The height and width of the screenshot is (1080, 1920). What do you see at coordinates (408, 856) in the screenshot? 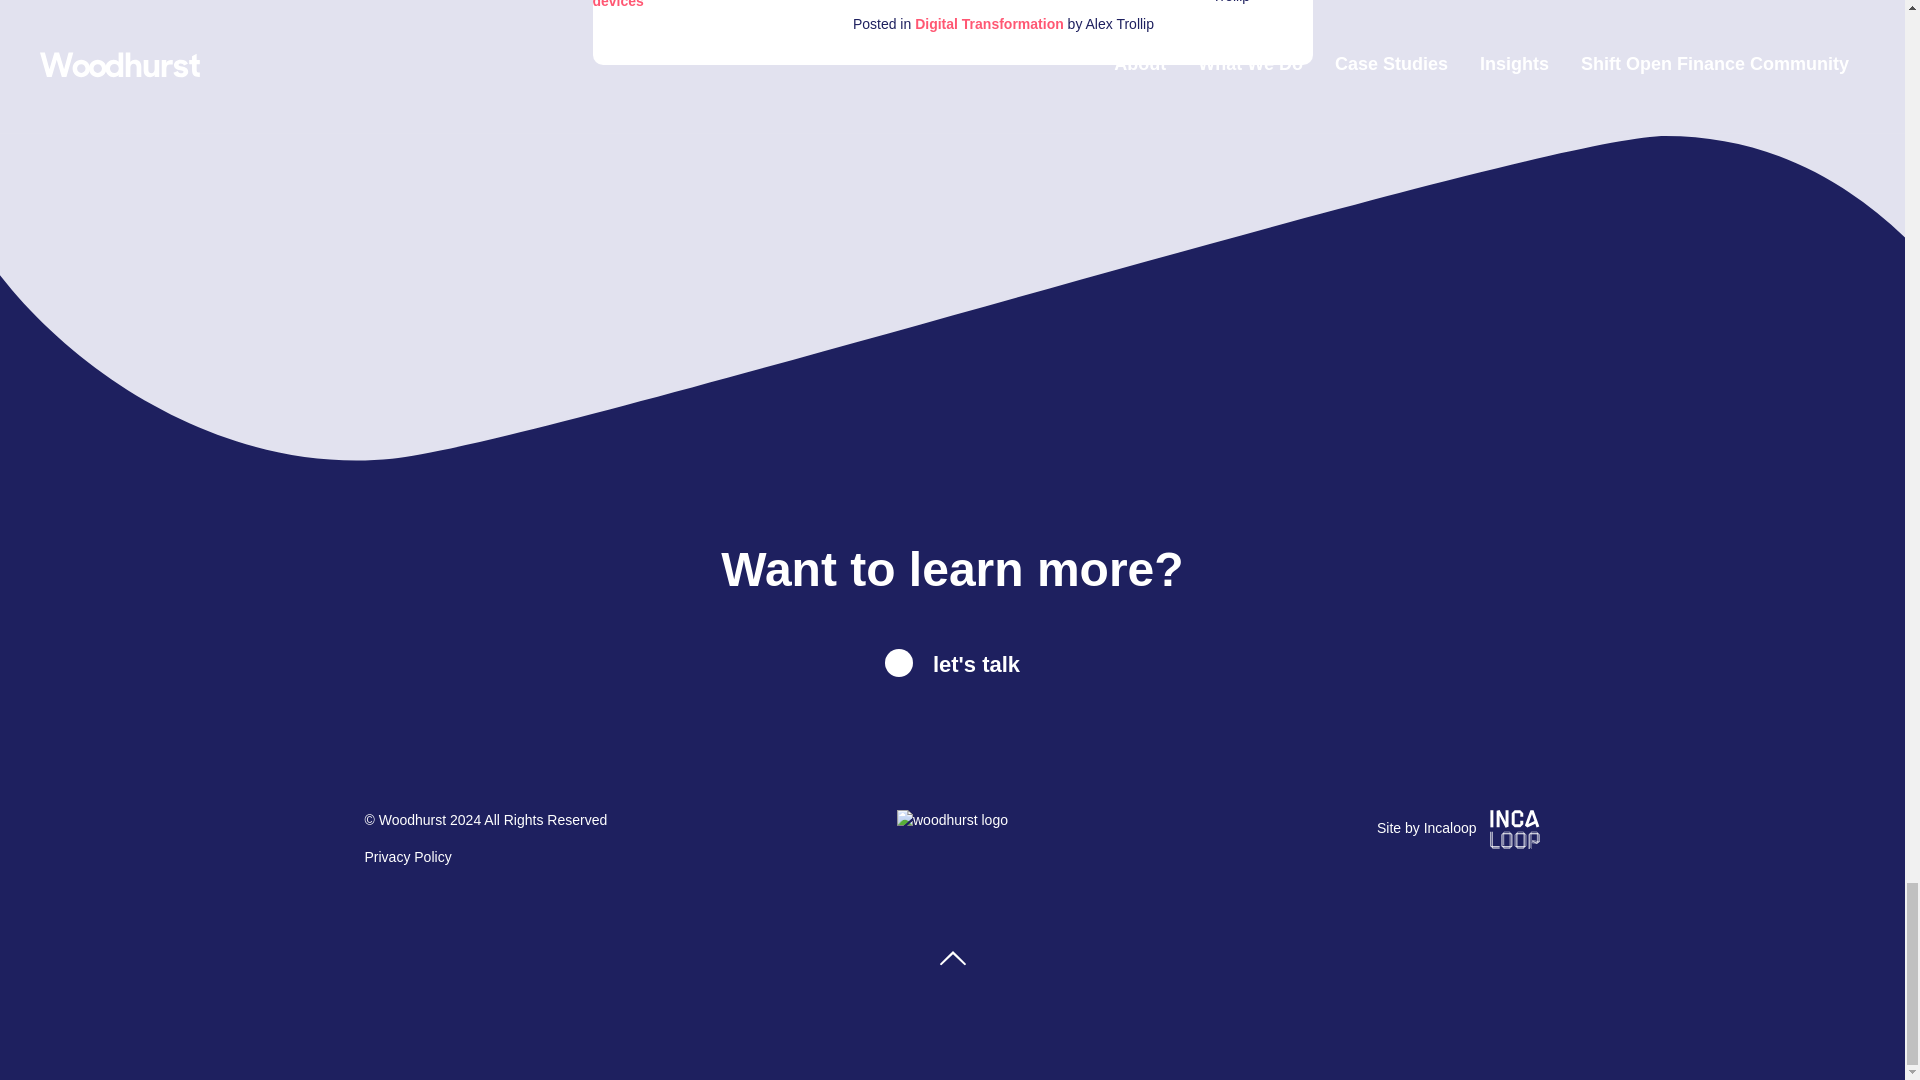
I see `Privacy Policy` at bounding box center [408, 856].